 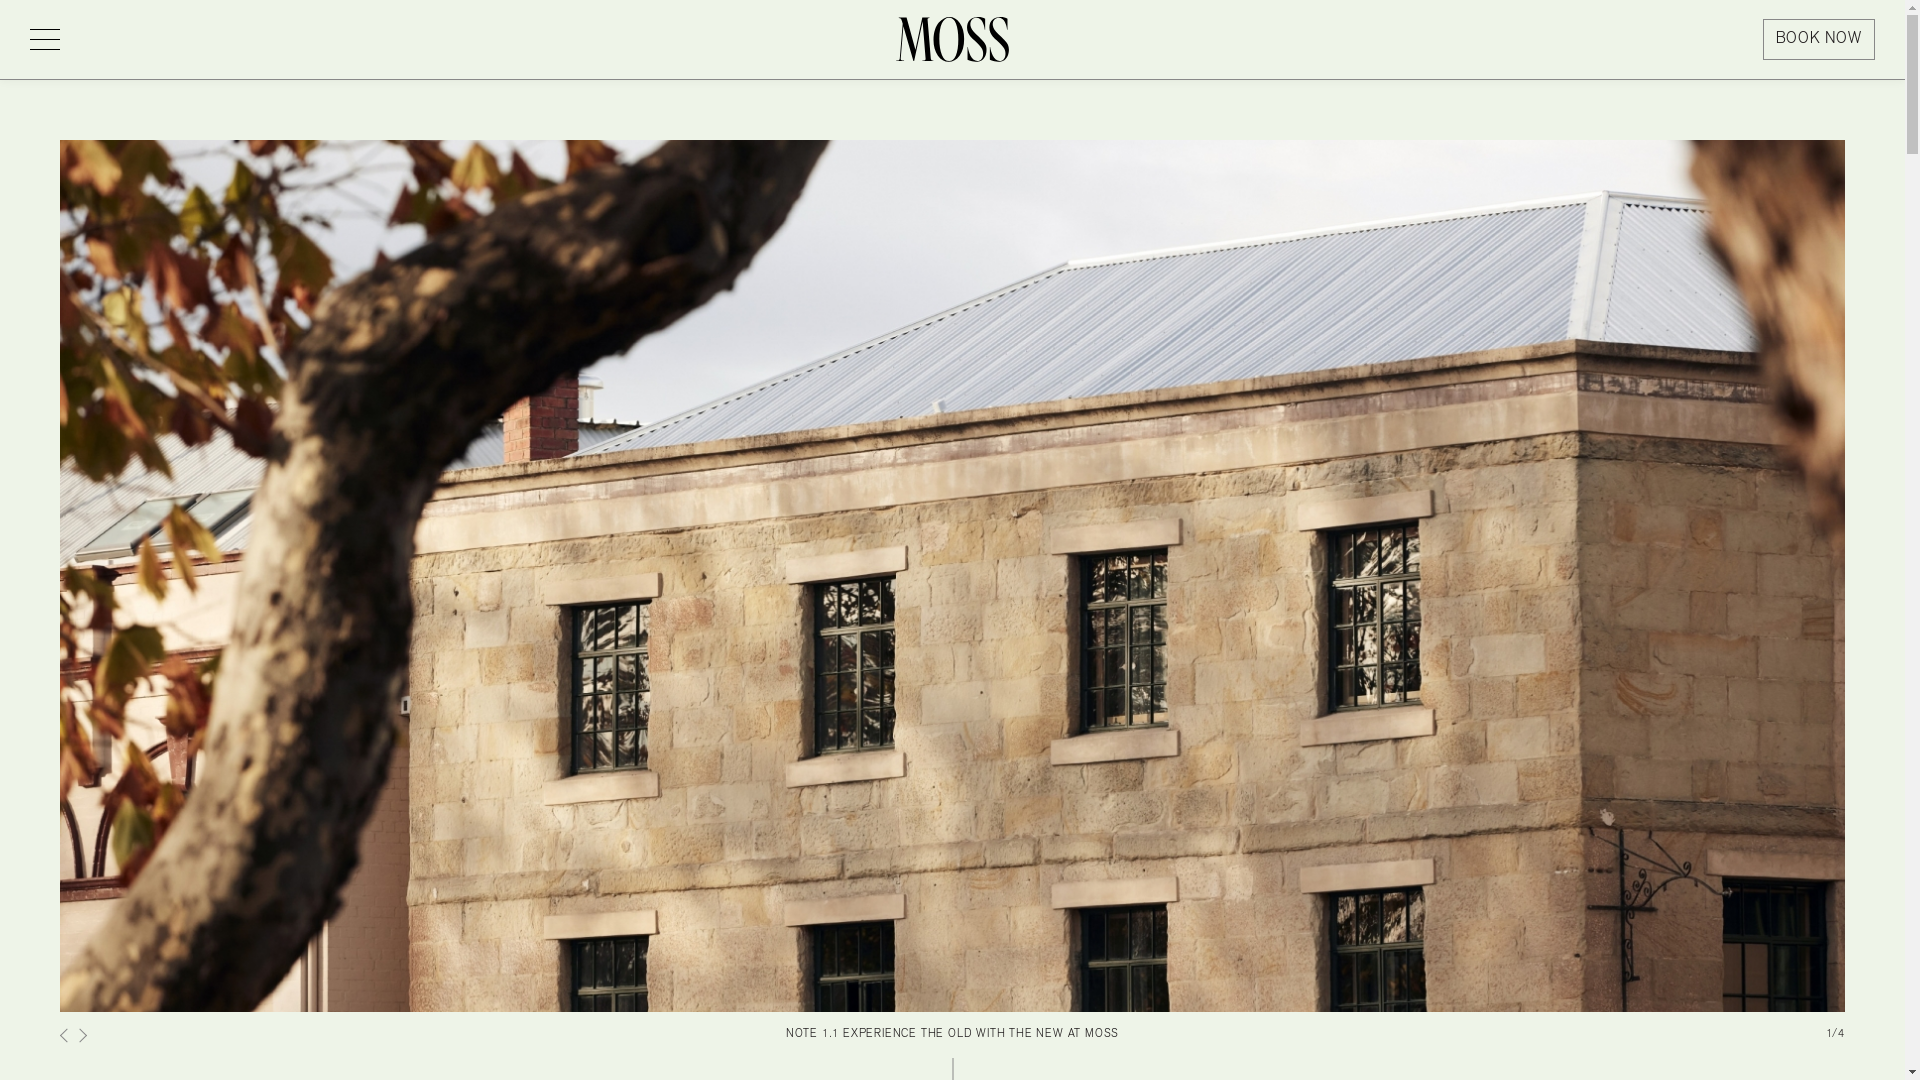 I want to click on Previous, so click(x=66, y=1036).